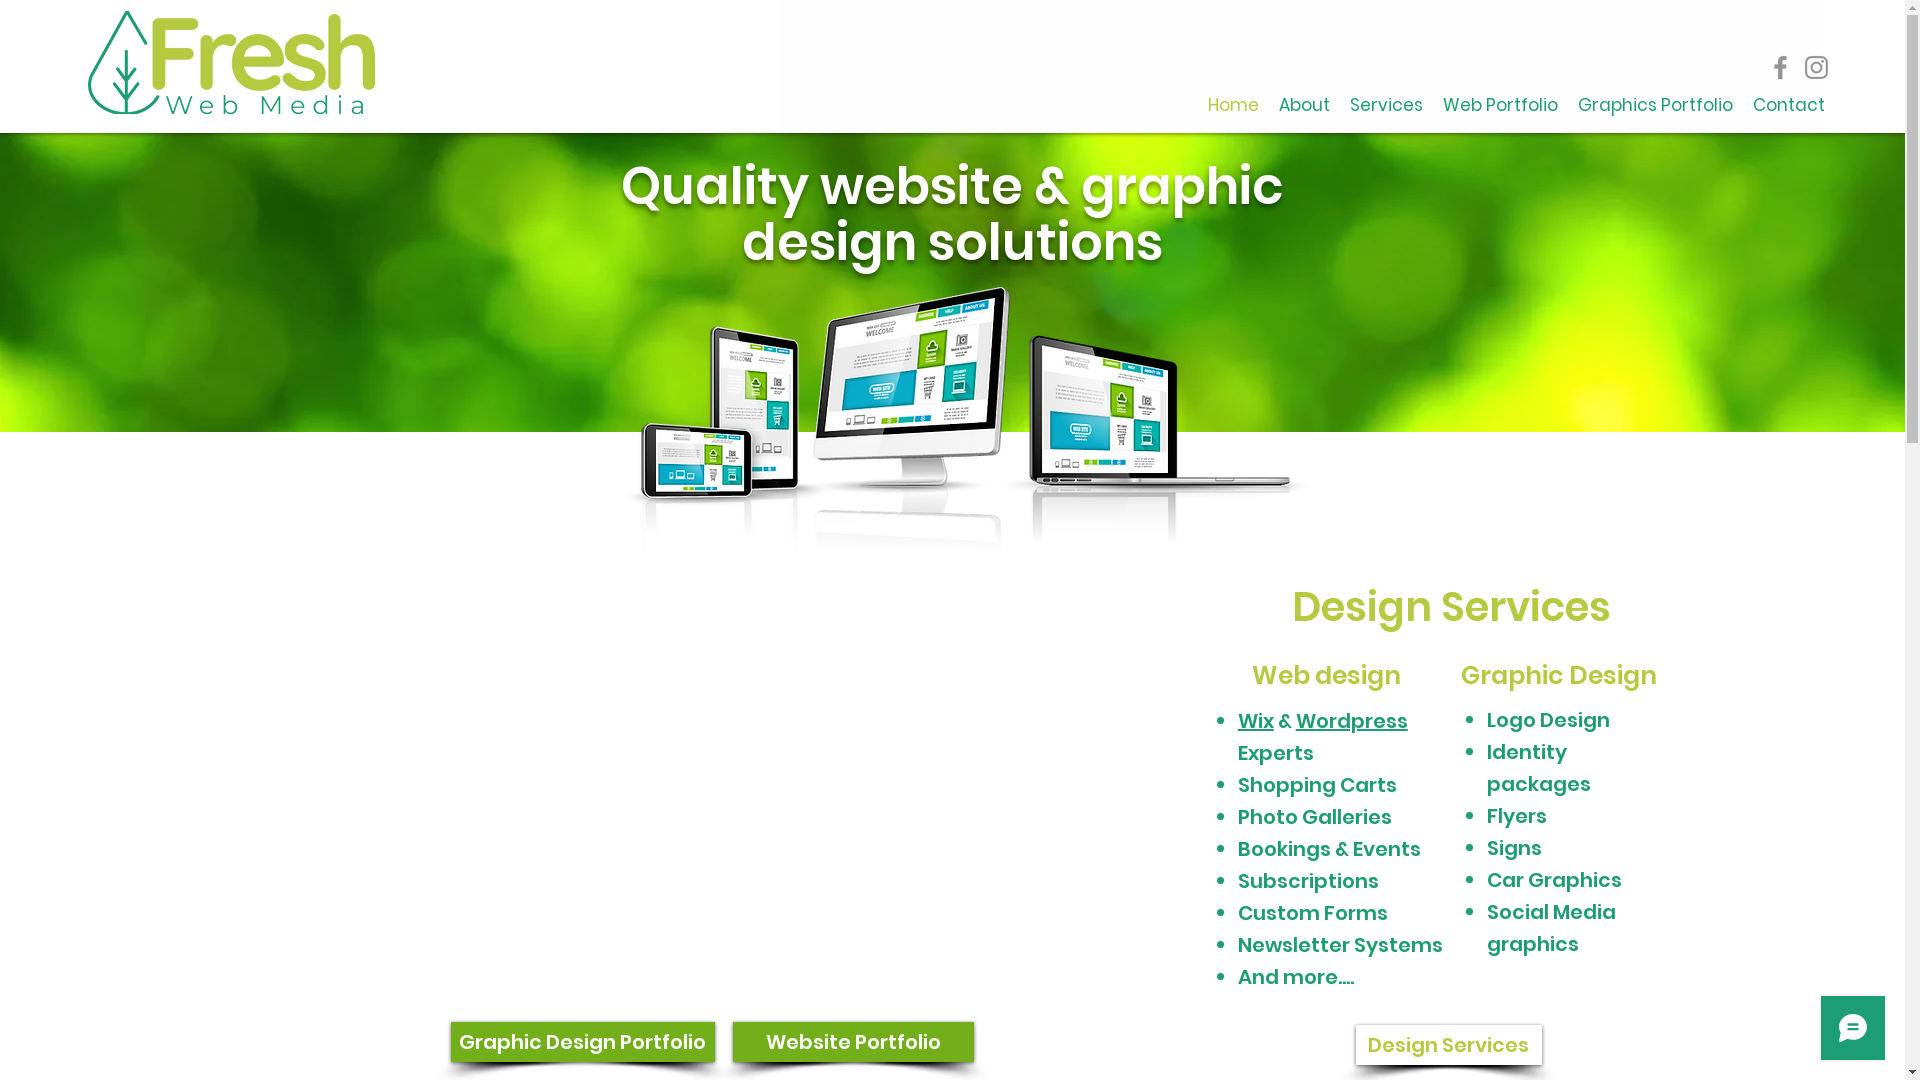 The width and height of the screenshot is (1920, 1080). I want to click on Web design, so click(1326, 676).